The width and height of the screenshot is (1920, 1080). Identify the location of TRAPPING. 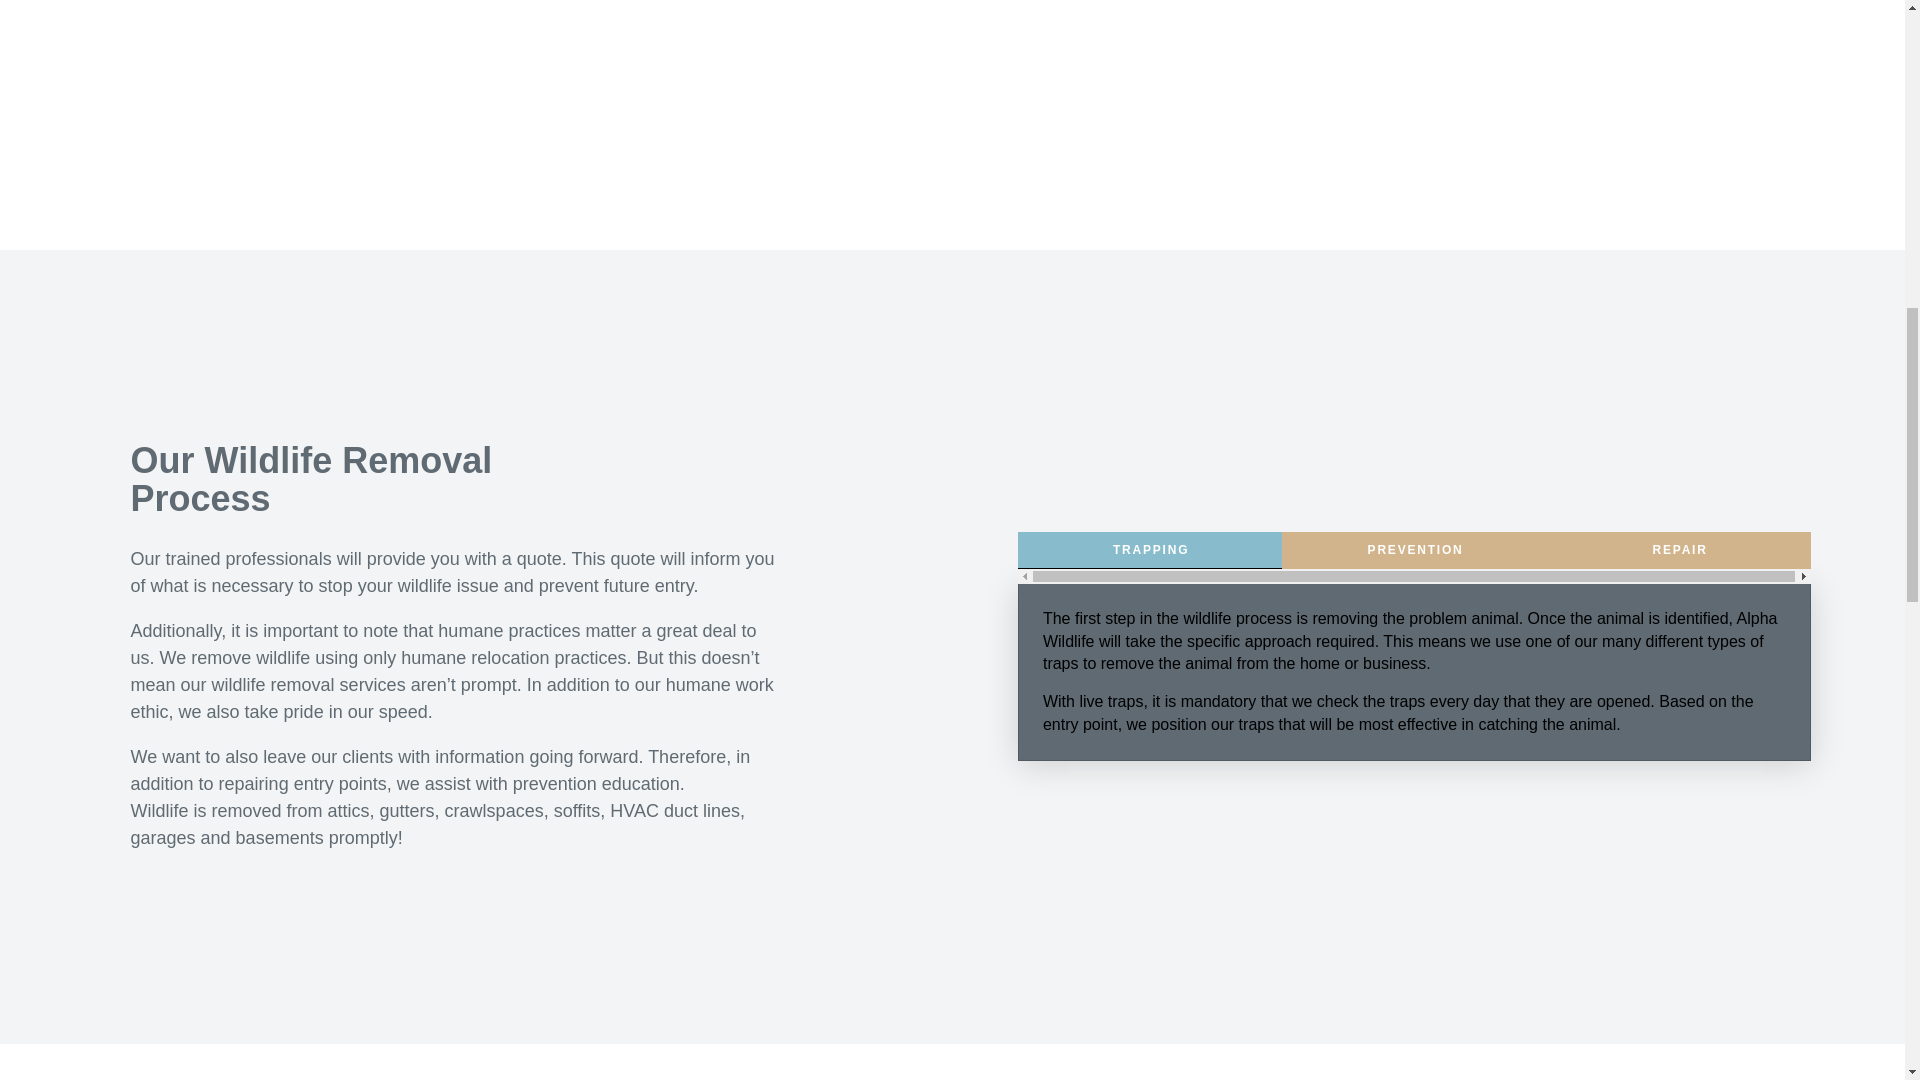
(1150, 550).